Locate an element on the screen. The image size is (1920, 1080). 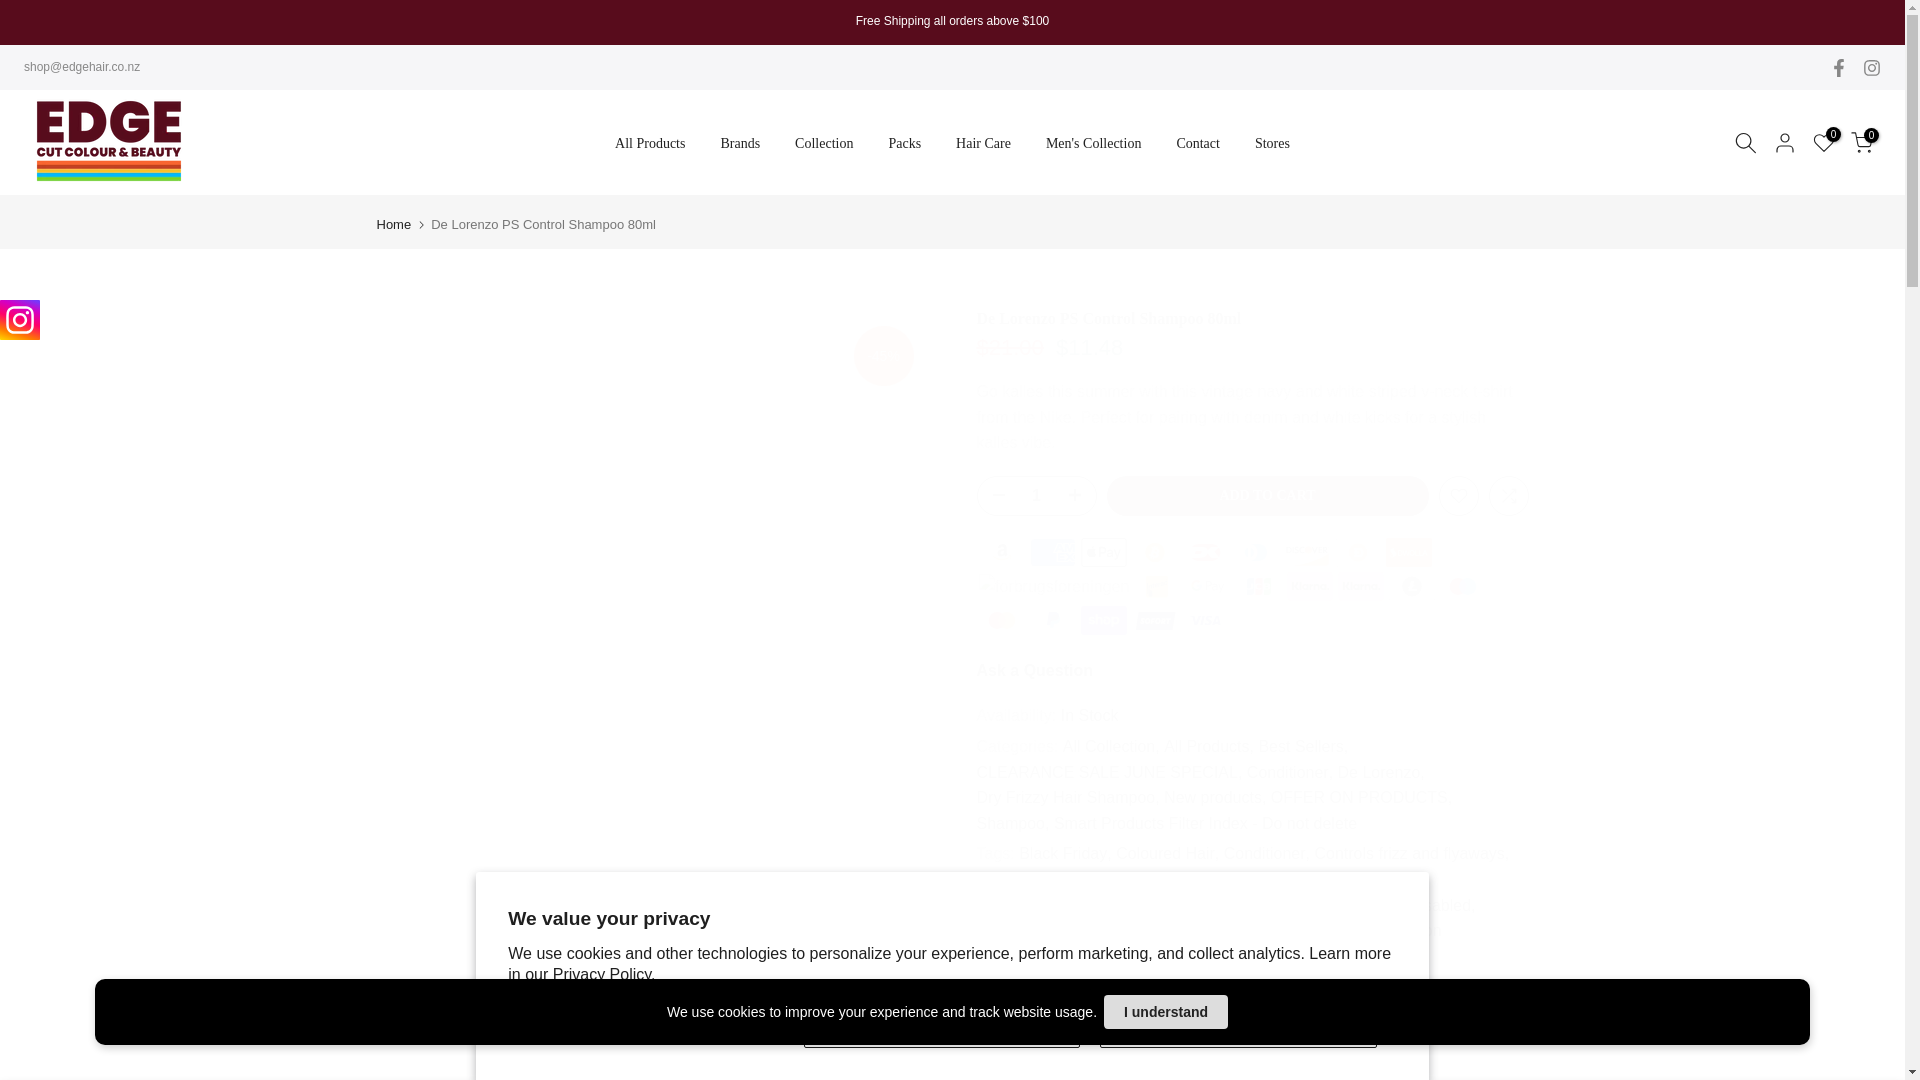
Decline is located at coordinates (1238, 1028).